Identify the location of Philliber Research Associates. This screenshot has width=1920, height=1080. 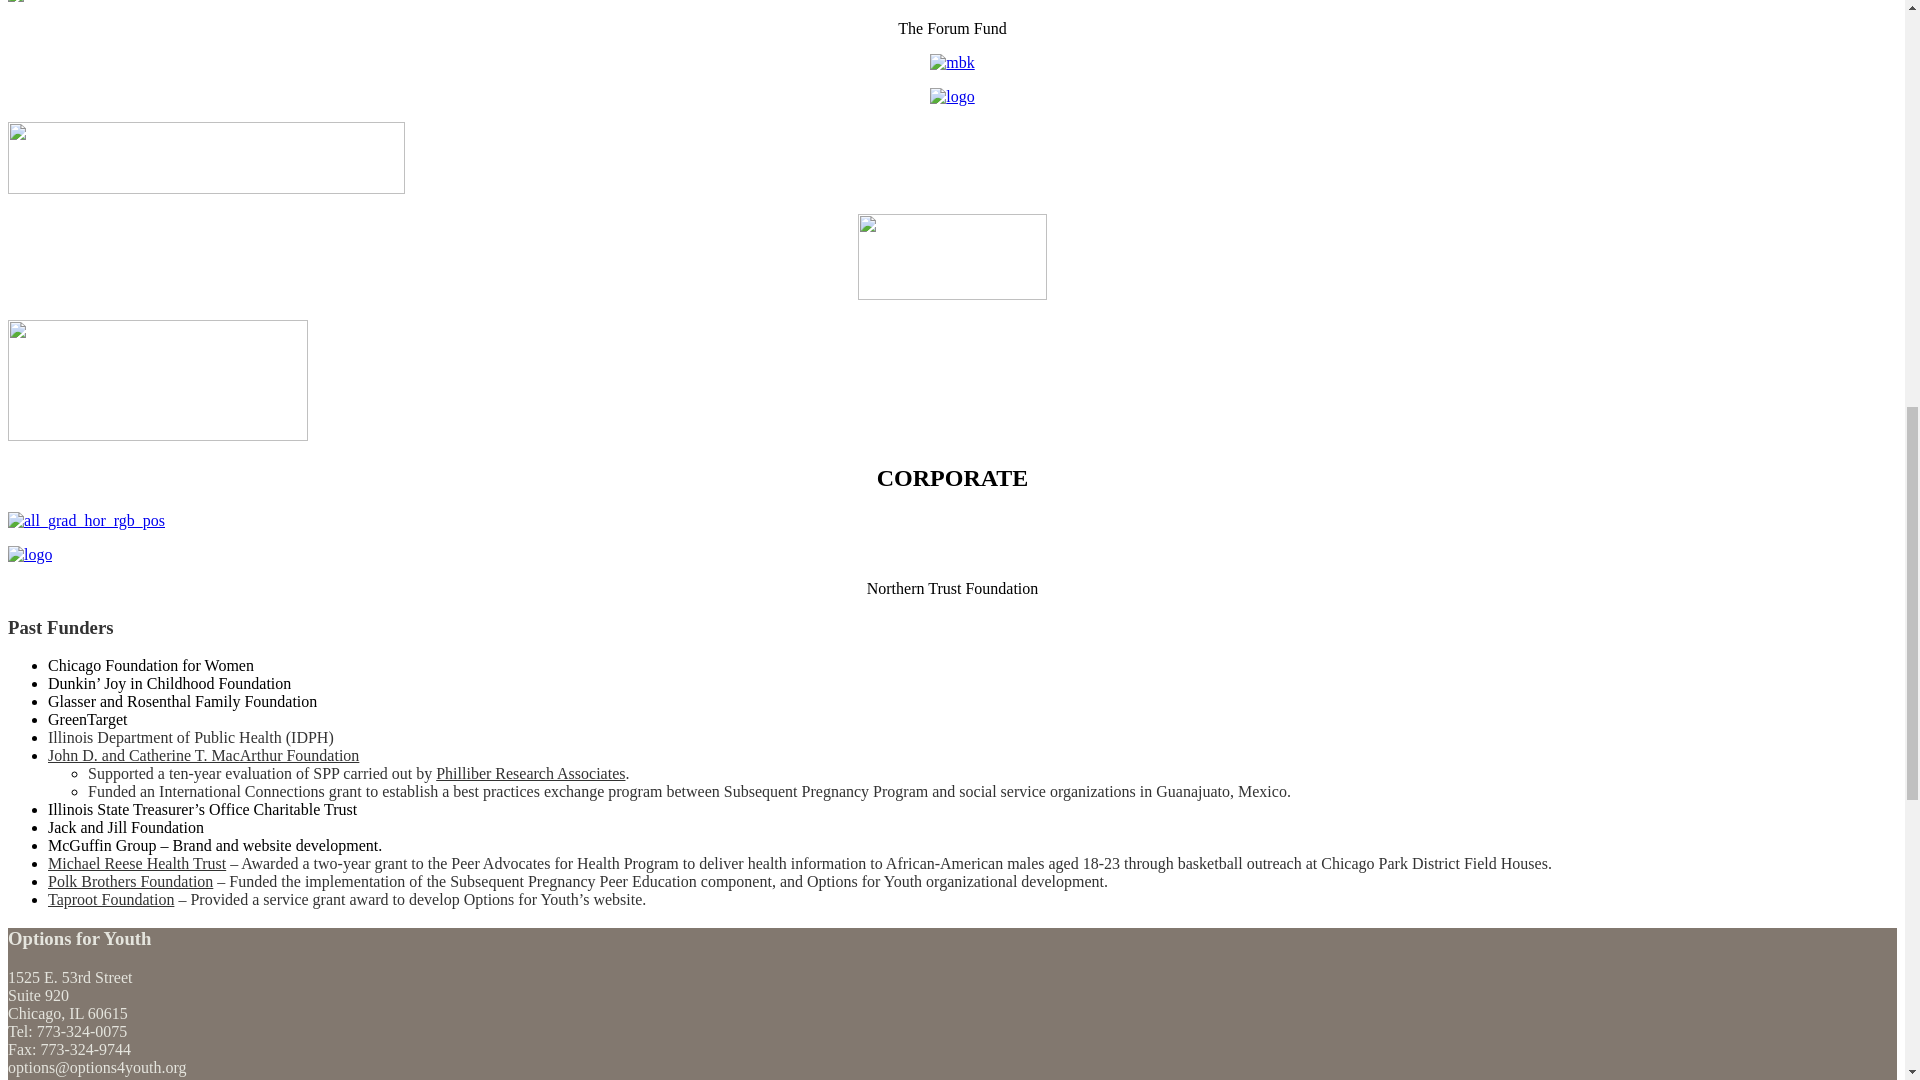
(530, 772).